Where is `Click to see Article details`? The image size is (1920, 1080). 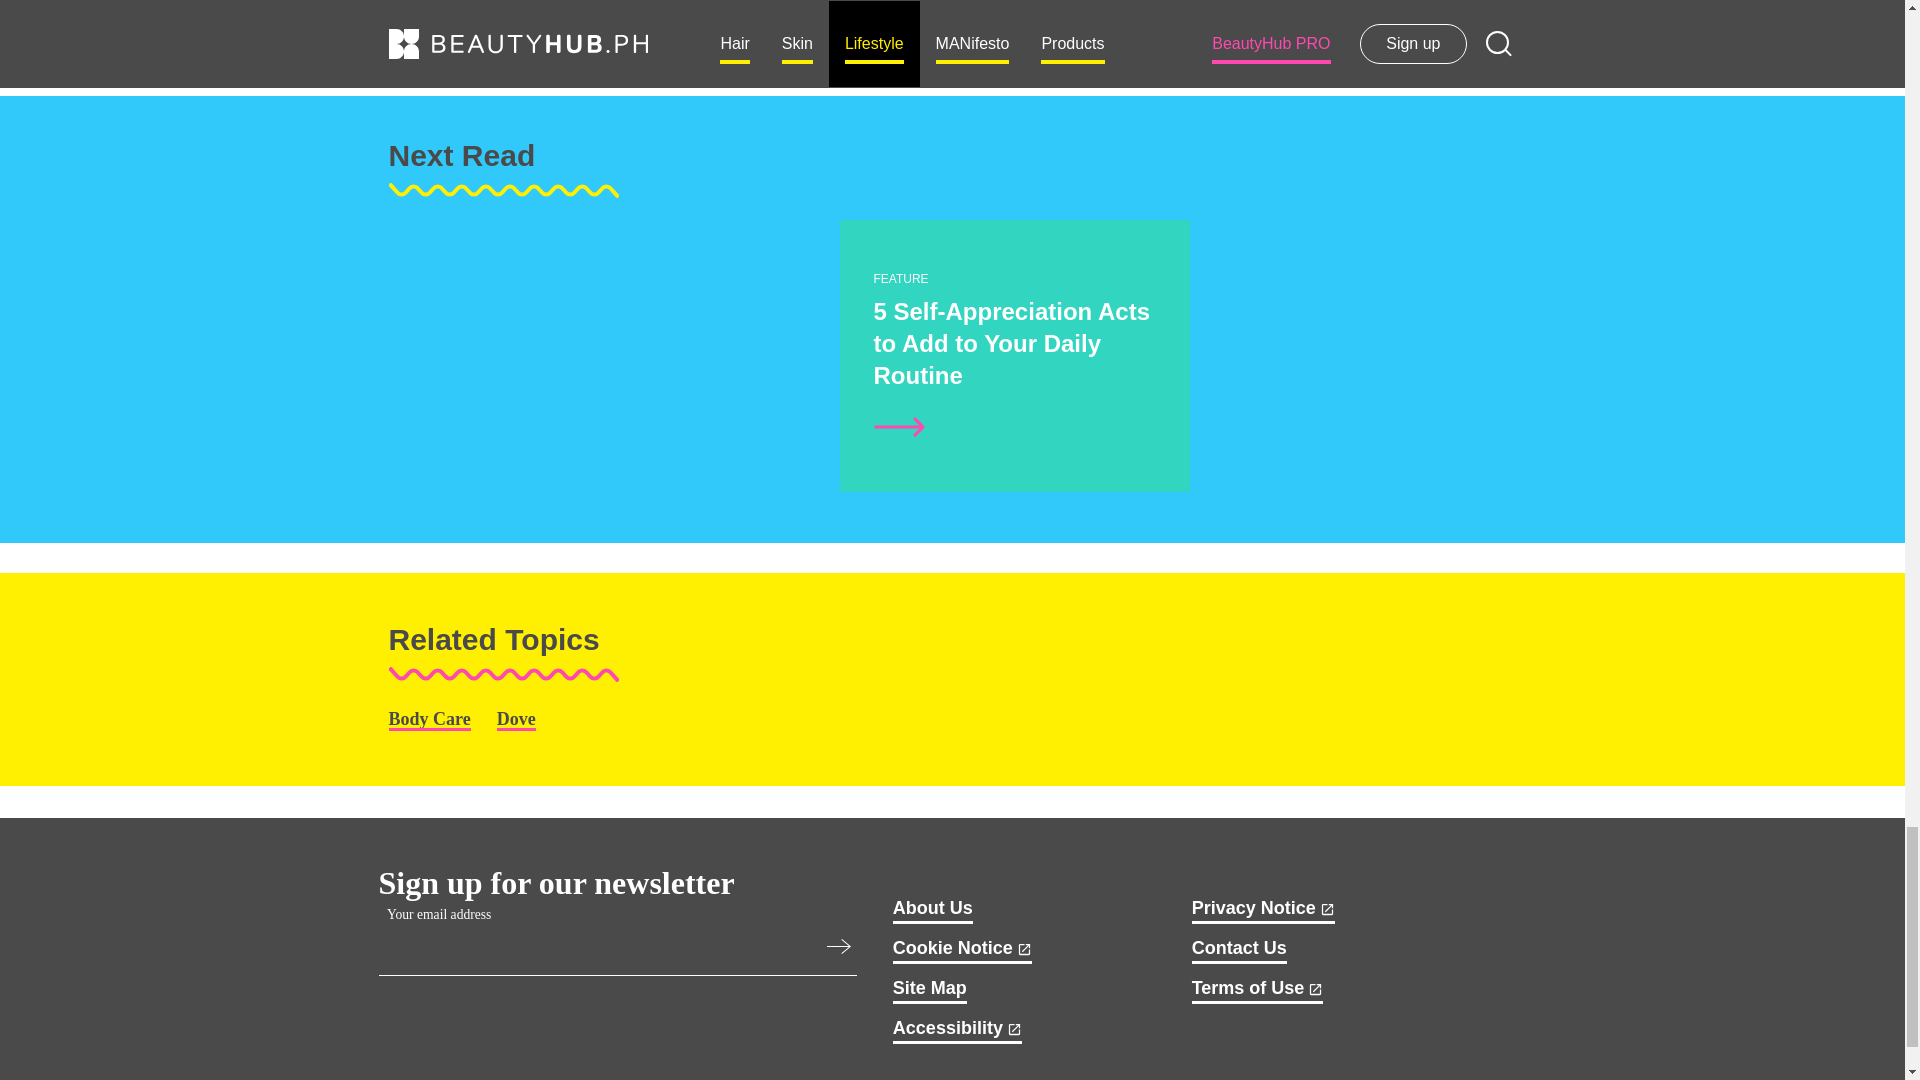 Click to see Article details is located at coordinates (642, 482).